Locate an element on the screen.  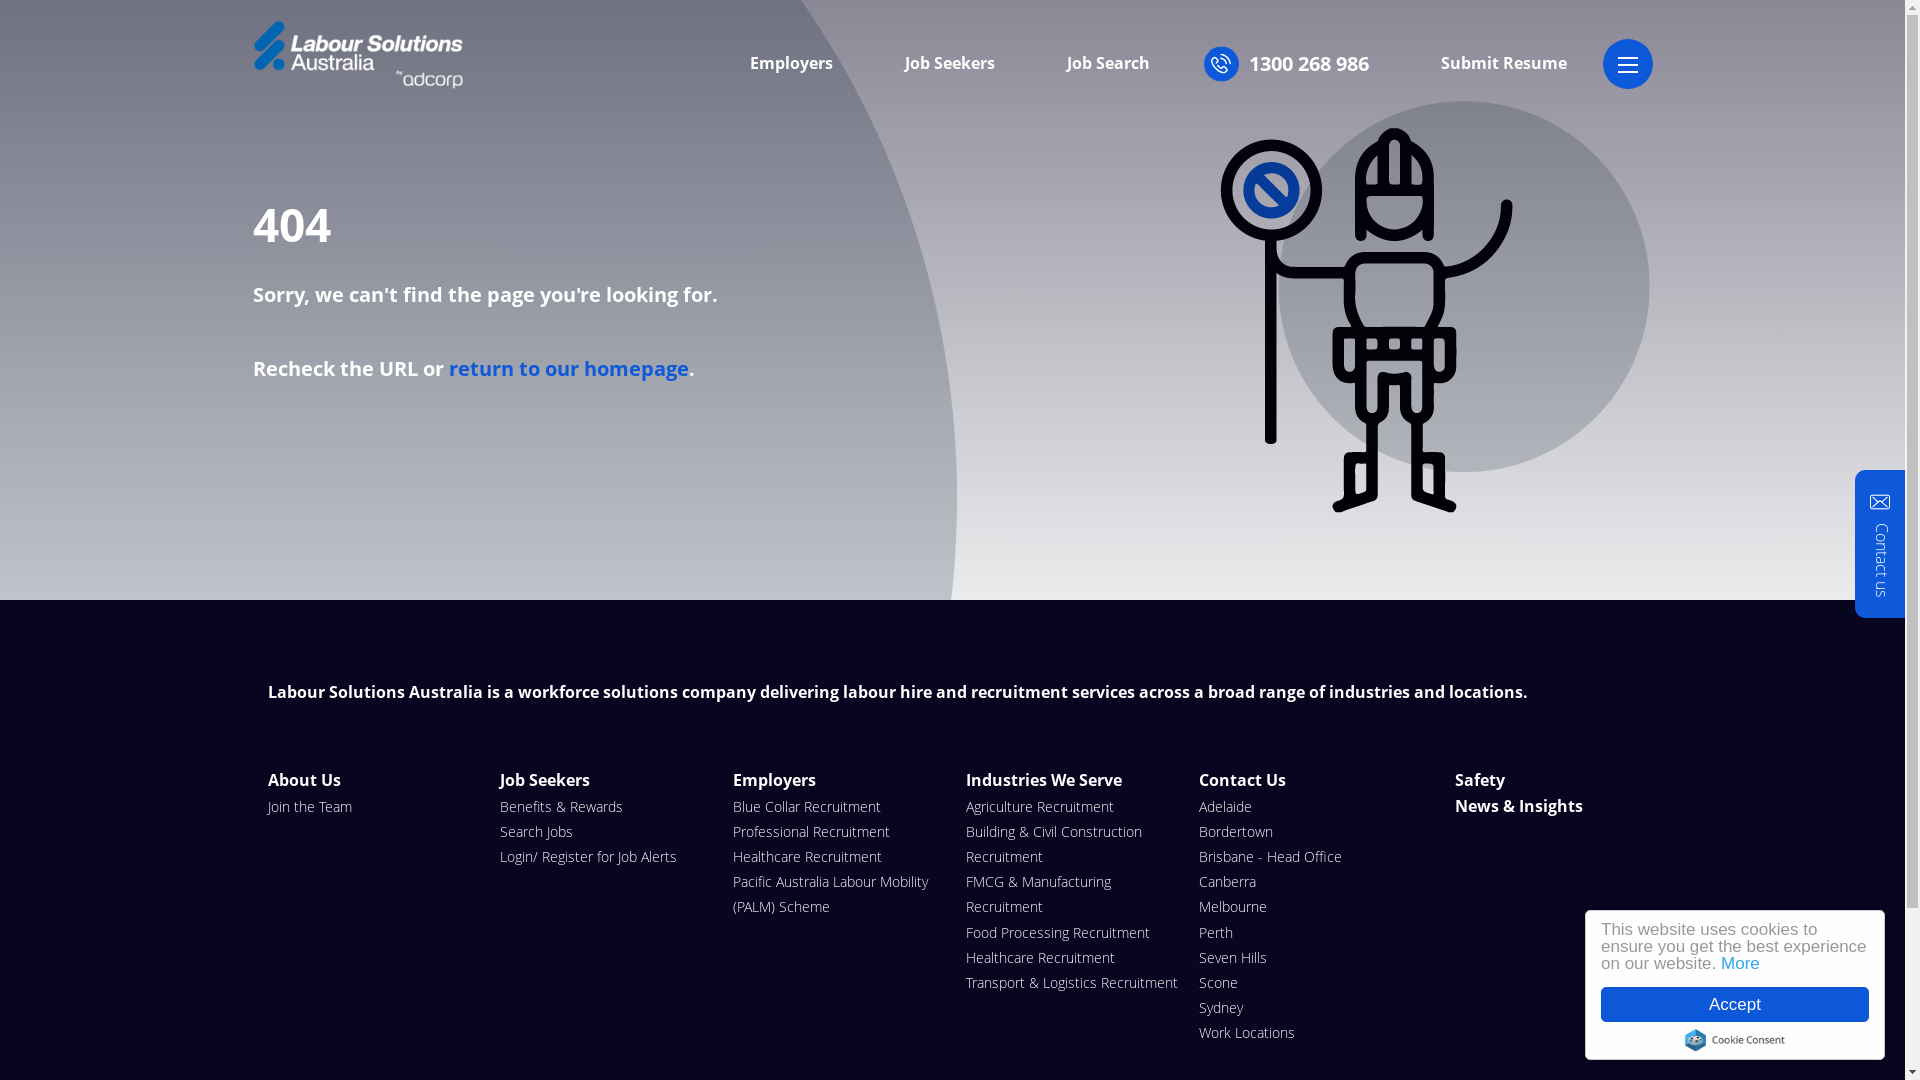
Safety is located at coordinates (1518, 781).